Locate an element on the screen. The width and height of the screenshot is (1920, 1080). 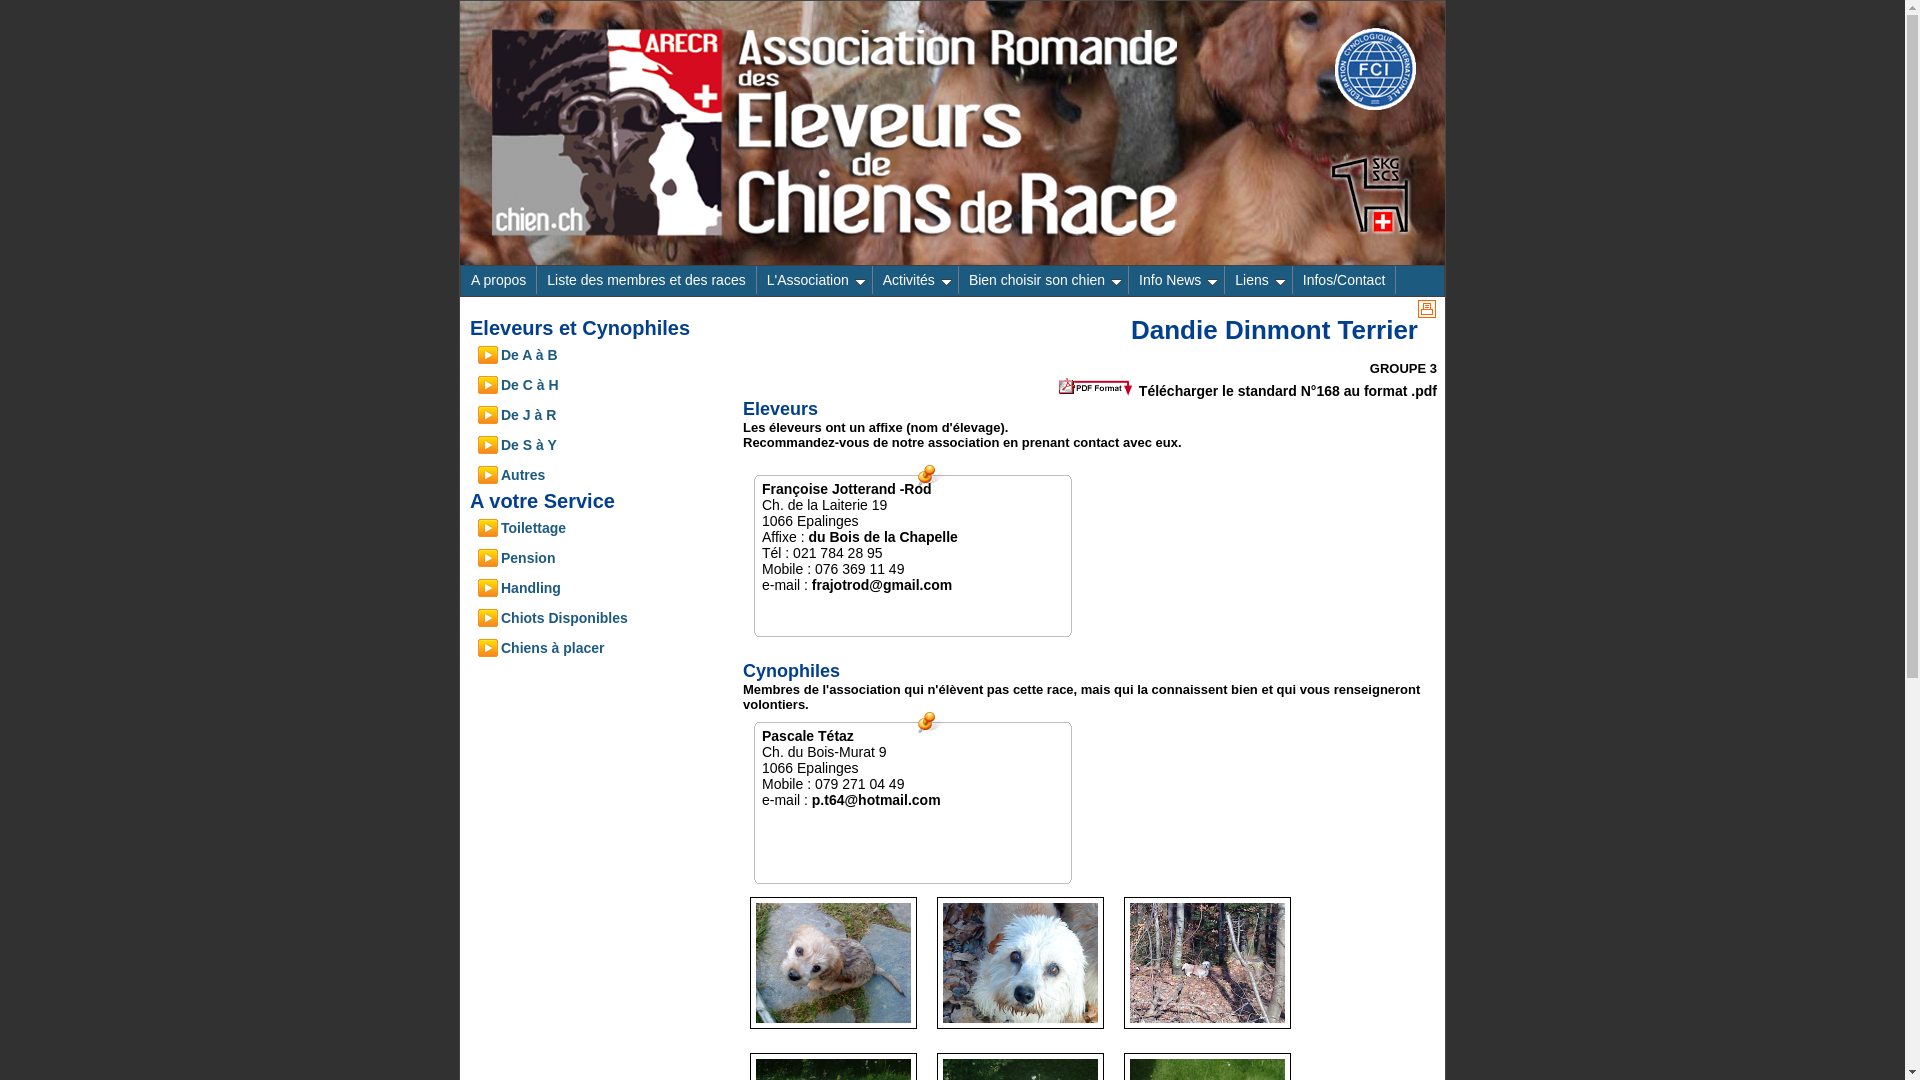
Bien choisir son chien is located at coordinates (1044, 280).